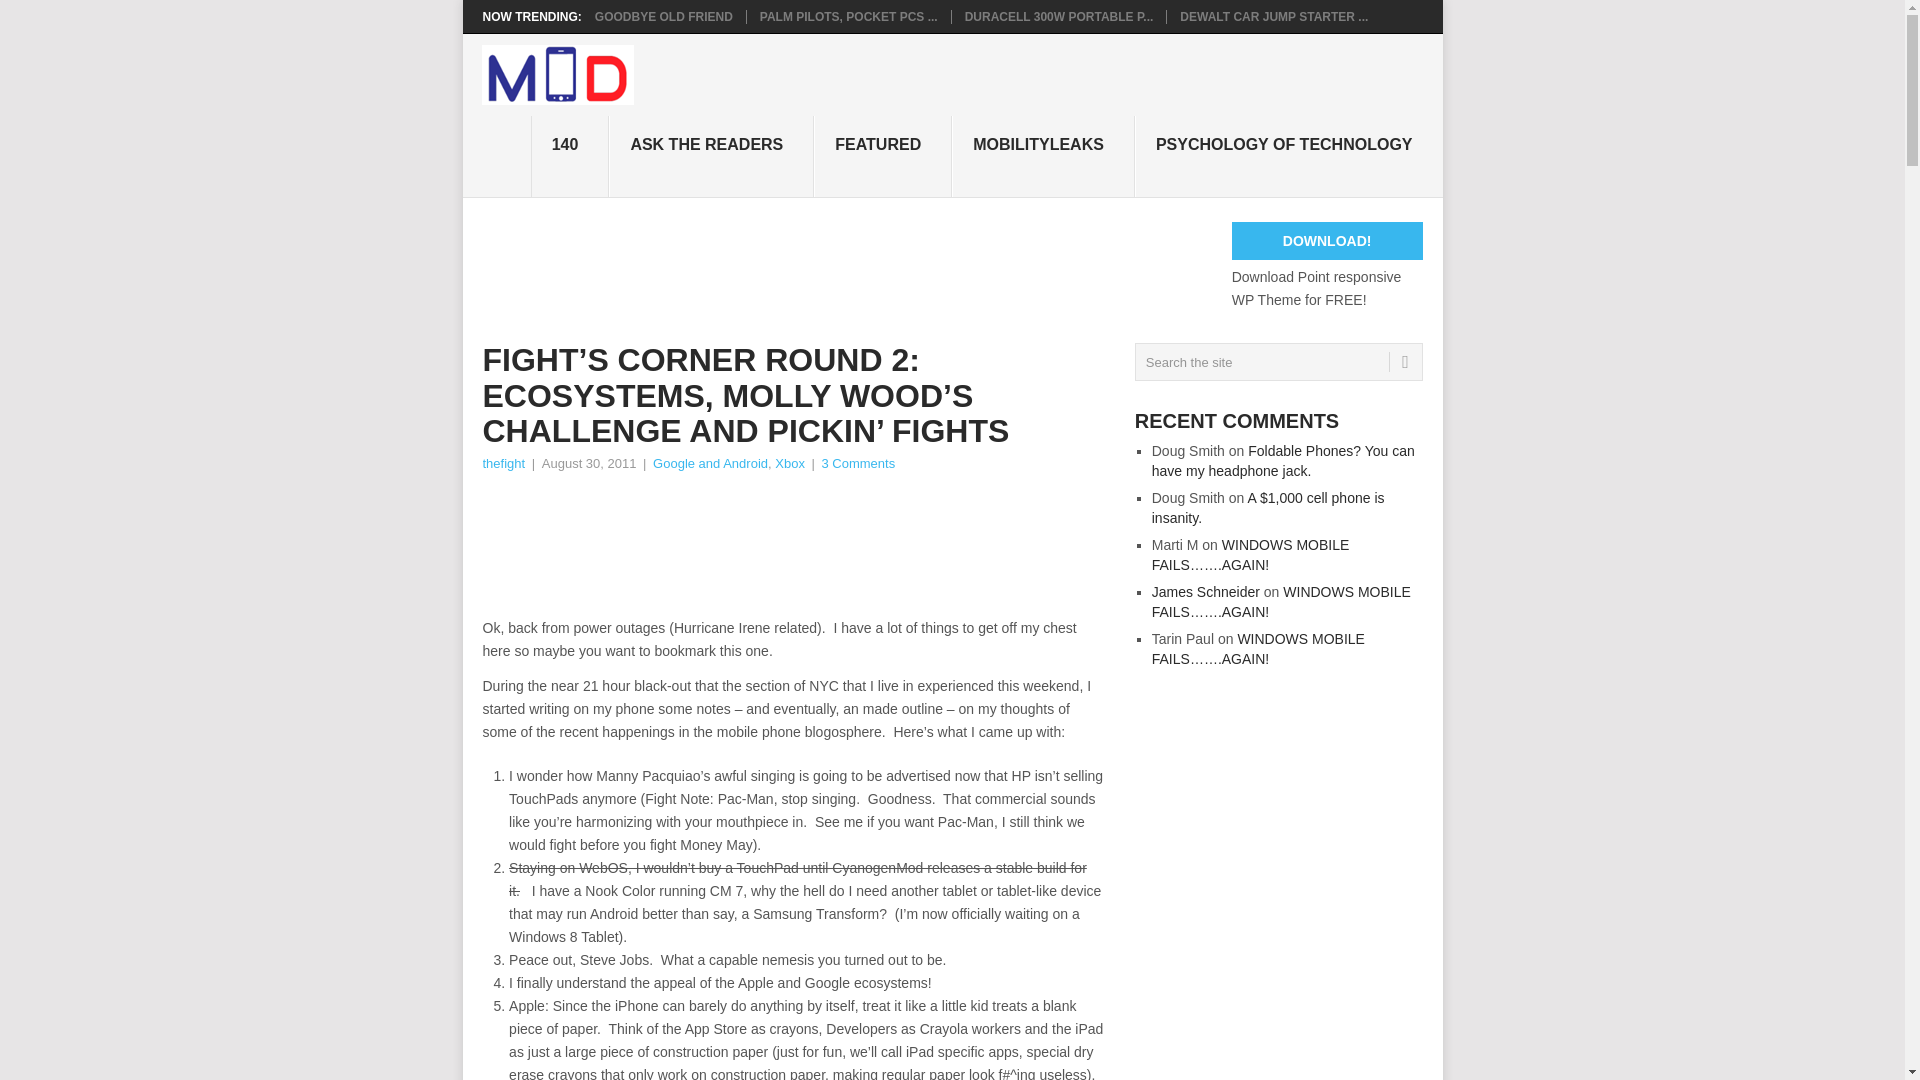  Describe the element at coordinates (1284, 460) in the screenshot. I see `Foldable Phones? You can have my headphone jack.` at that location.